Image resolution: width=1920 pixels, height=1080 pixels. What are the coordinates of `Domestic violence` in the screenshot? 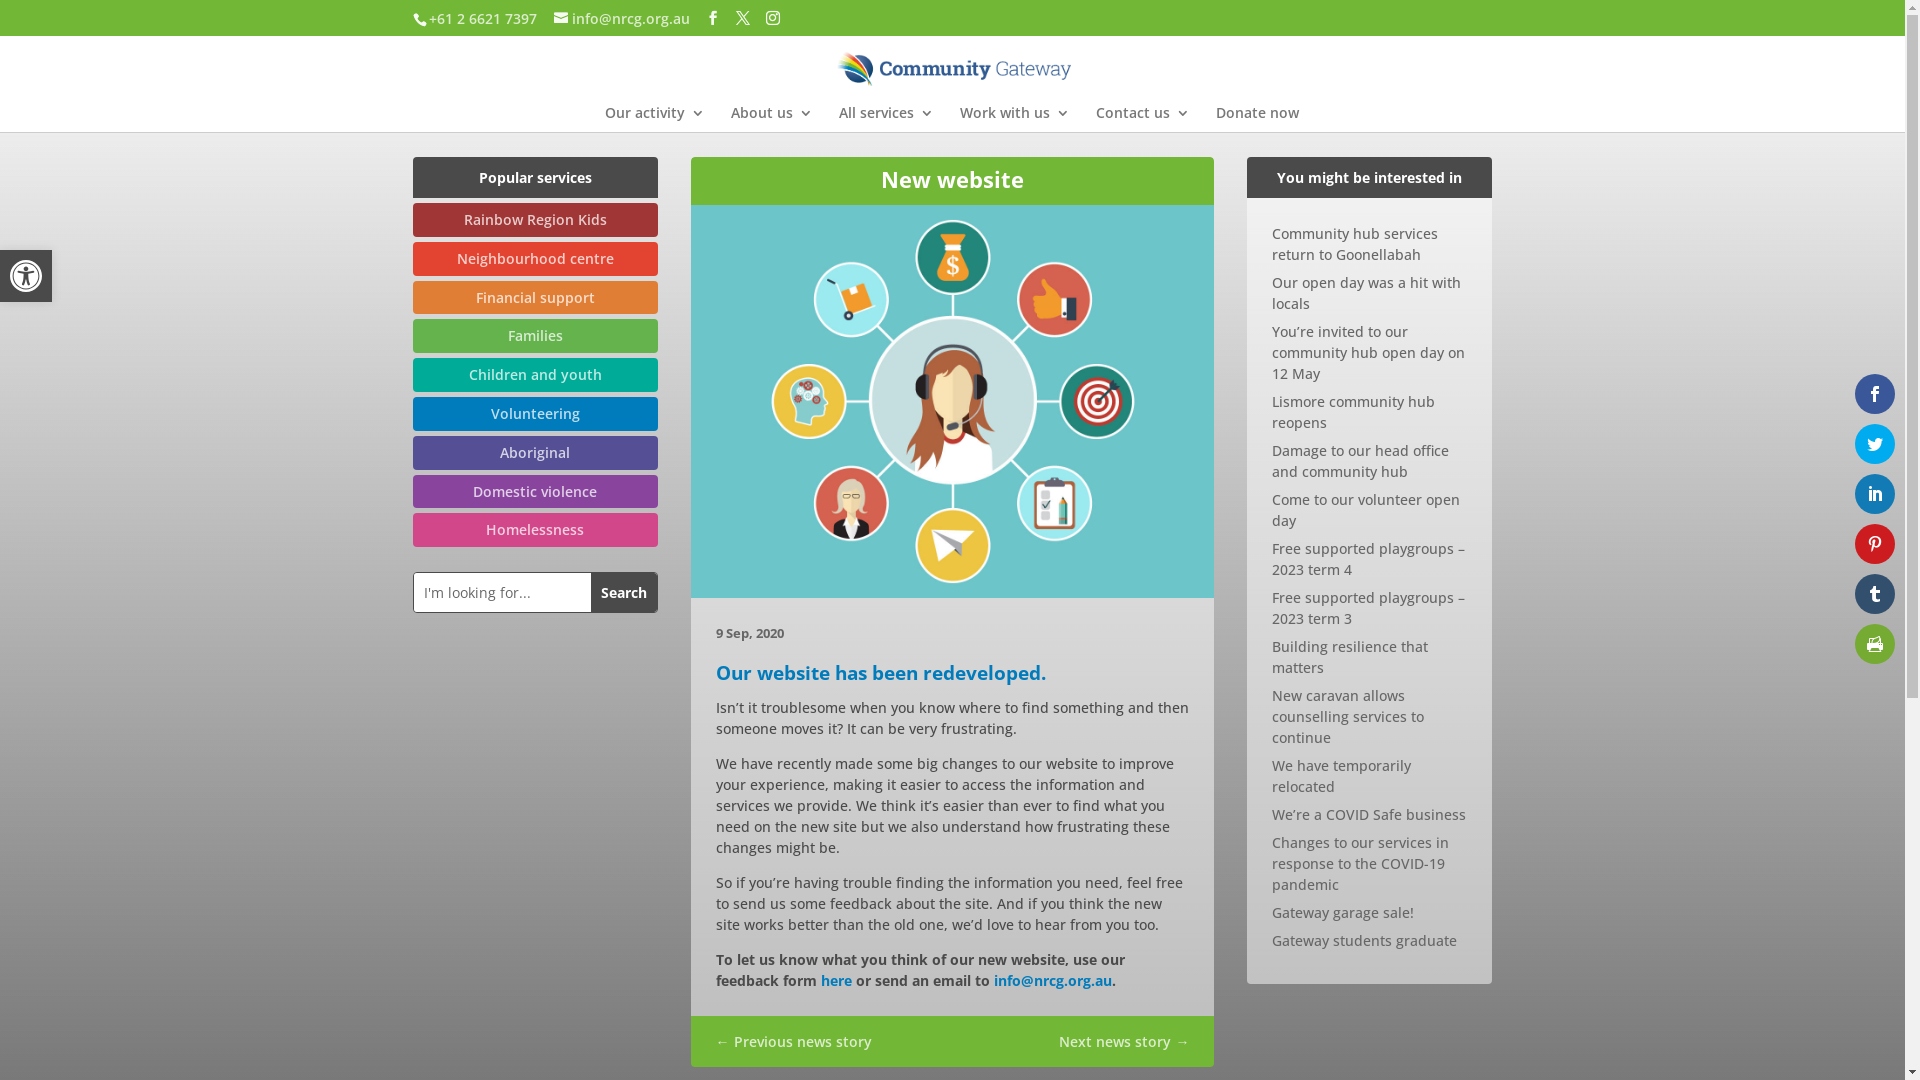 It's located at (535, 492).